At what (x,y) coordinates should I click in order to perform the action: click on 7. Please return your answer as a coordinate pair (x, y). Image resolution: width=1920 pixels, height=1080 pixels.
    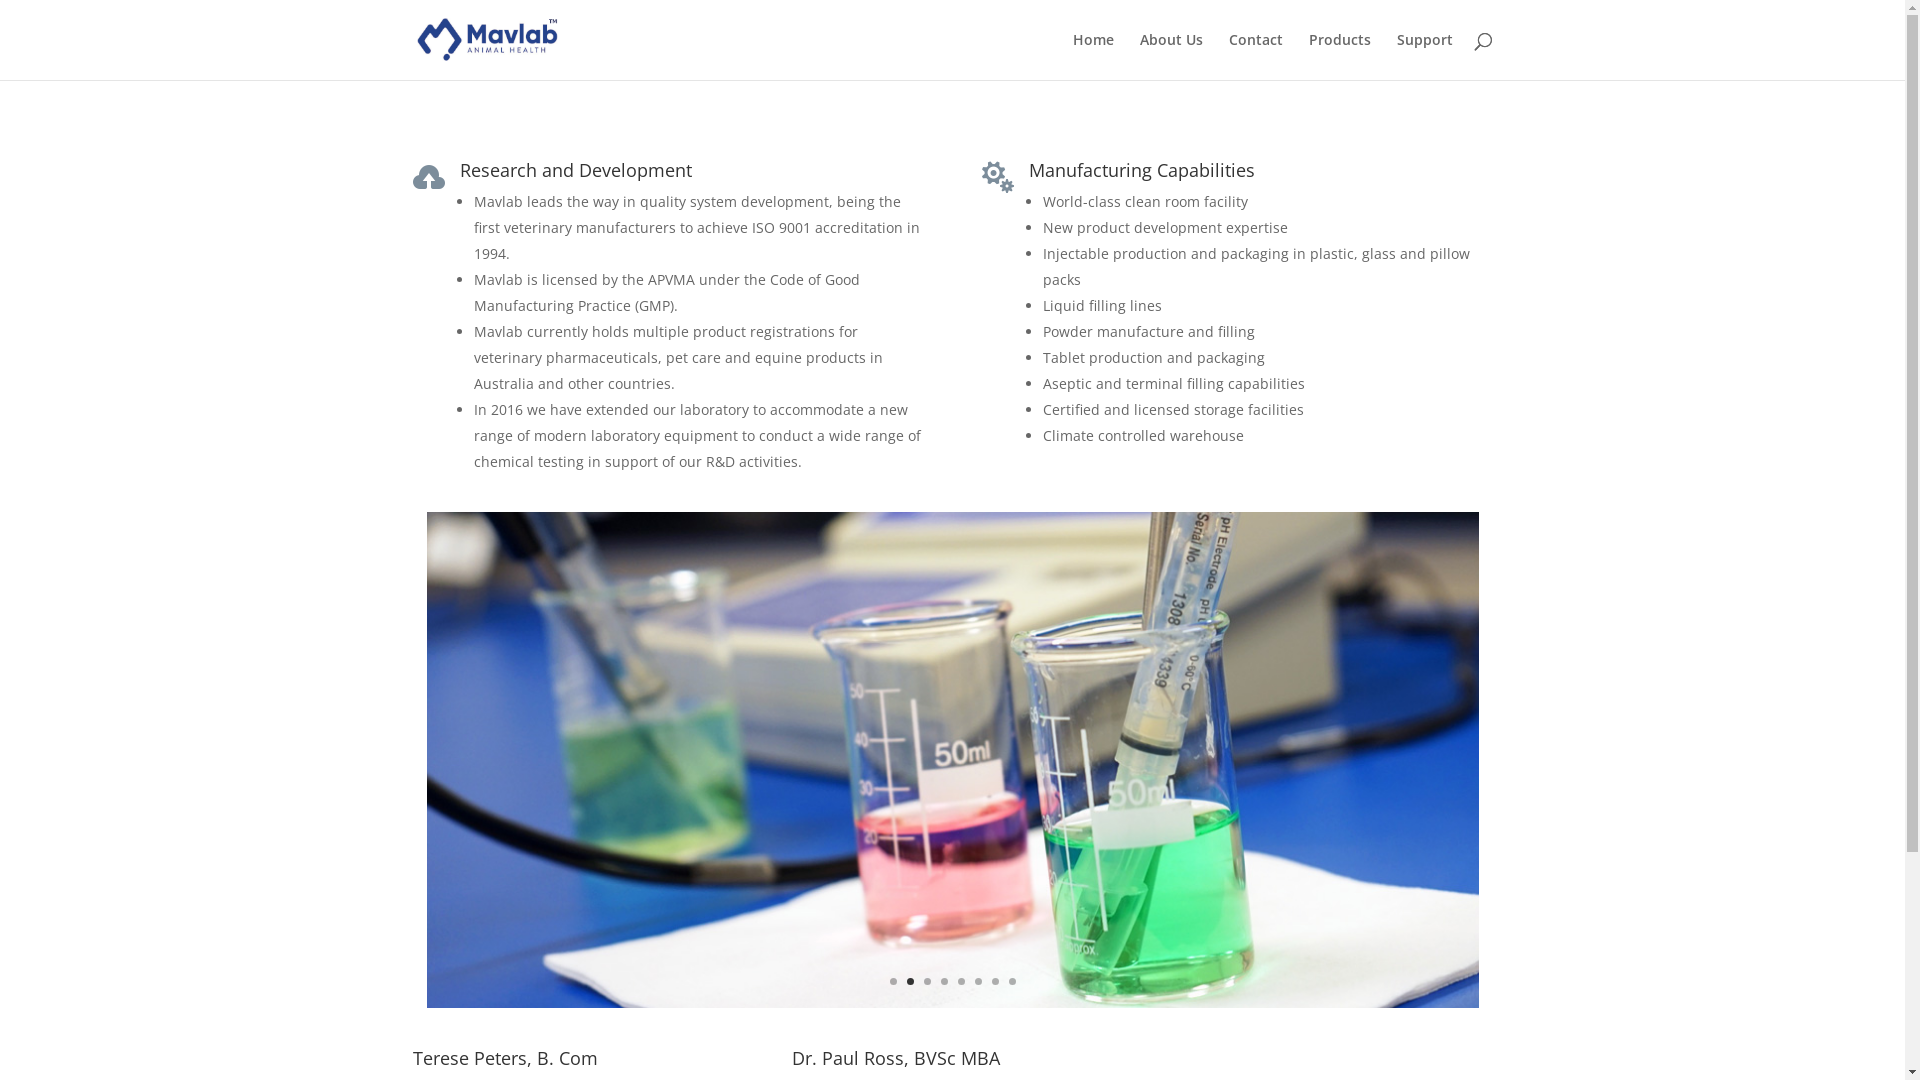
    Looking at the image, I should click on (995, 982).